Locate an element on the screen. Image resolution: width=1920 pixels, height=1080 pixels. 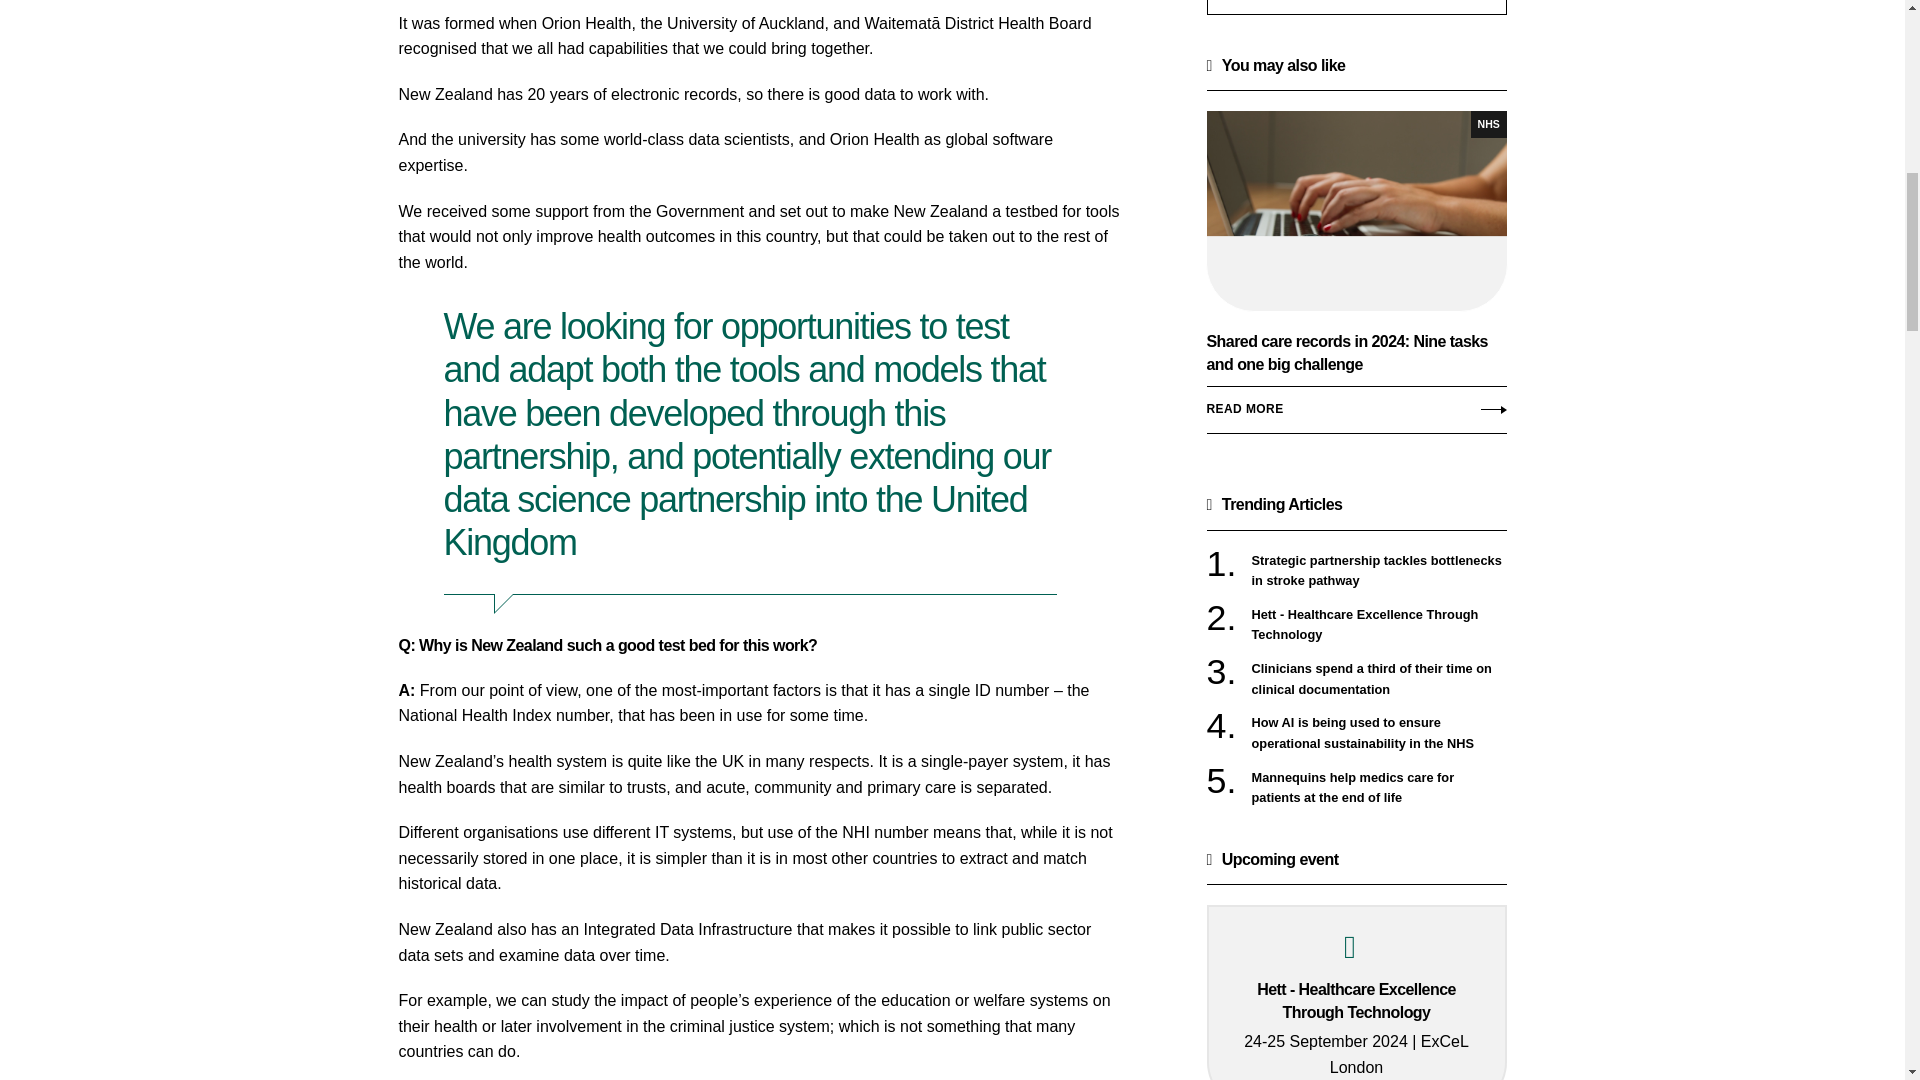
Mannequins help medics care for patients at the end of life is located at coordinates (1379, 788).